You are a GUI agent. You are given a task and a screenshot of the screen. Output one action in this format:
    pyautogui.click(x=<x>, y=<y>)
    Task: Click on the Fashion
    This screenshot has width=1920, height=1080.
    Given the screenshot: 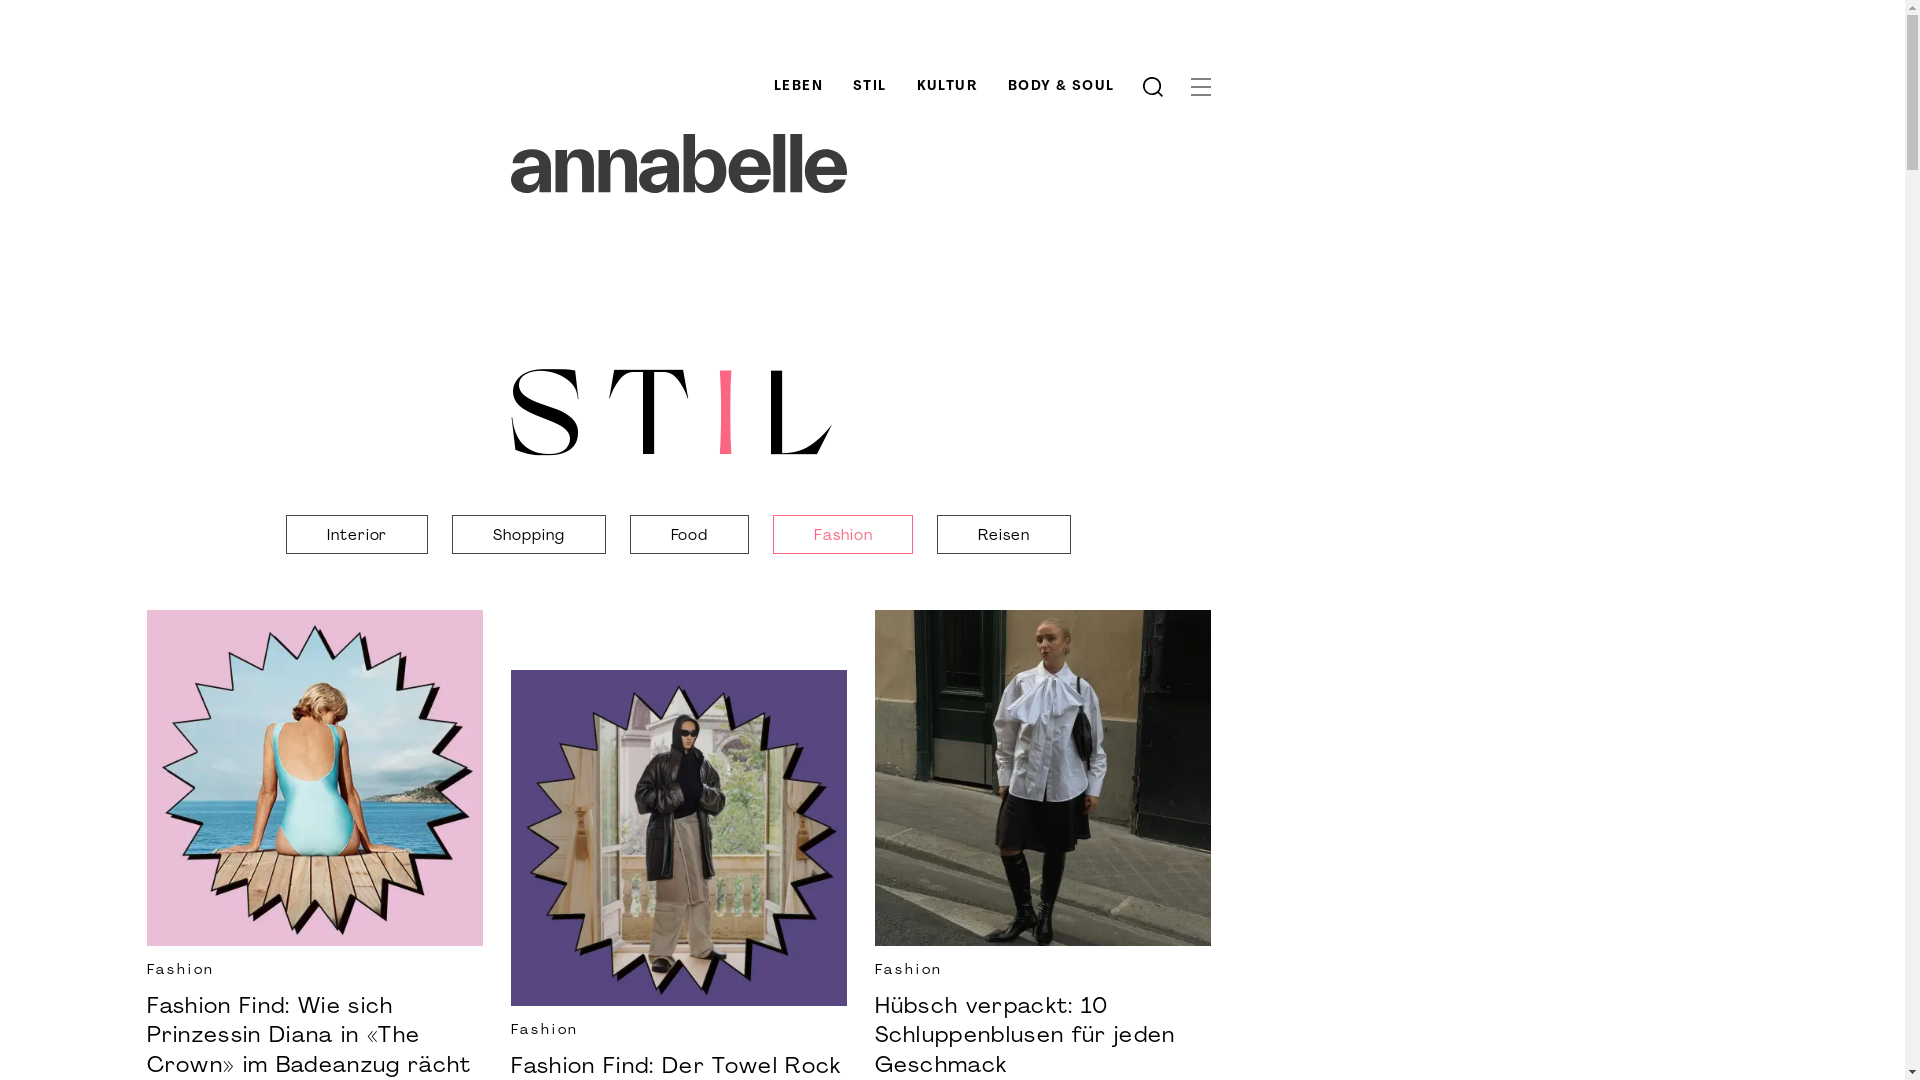 What is the action you would take?
    pyautogui.click(x=1042, y=972)
    